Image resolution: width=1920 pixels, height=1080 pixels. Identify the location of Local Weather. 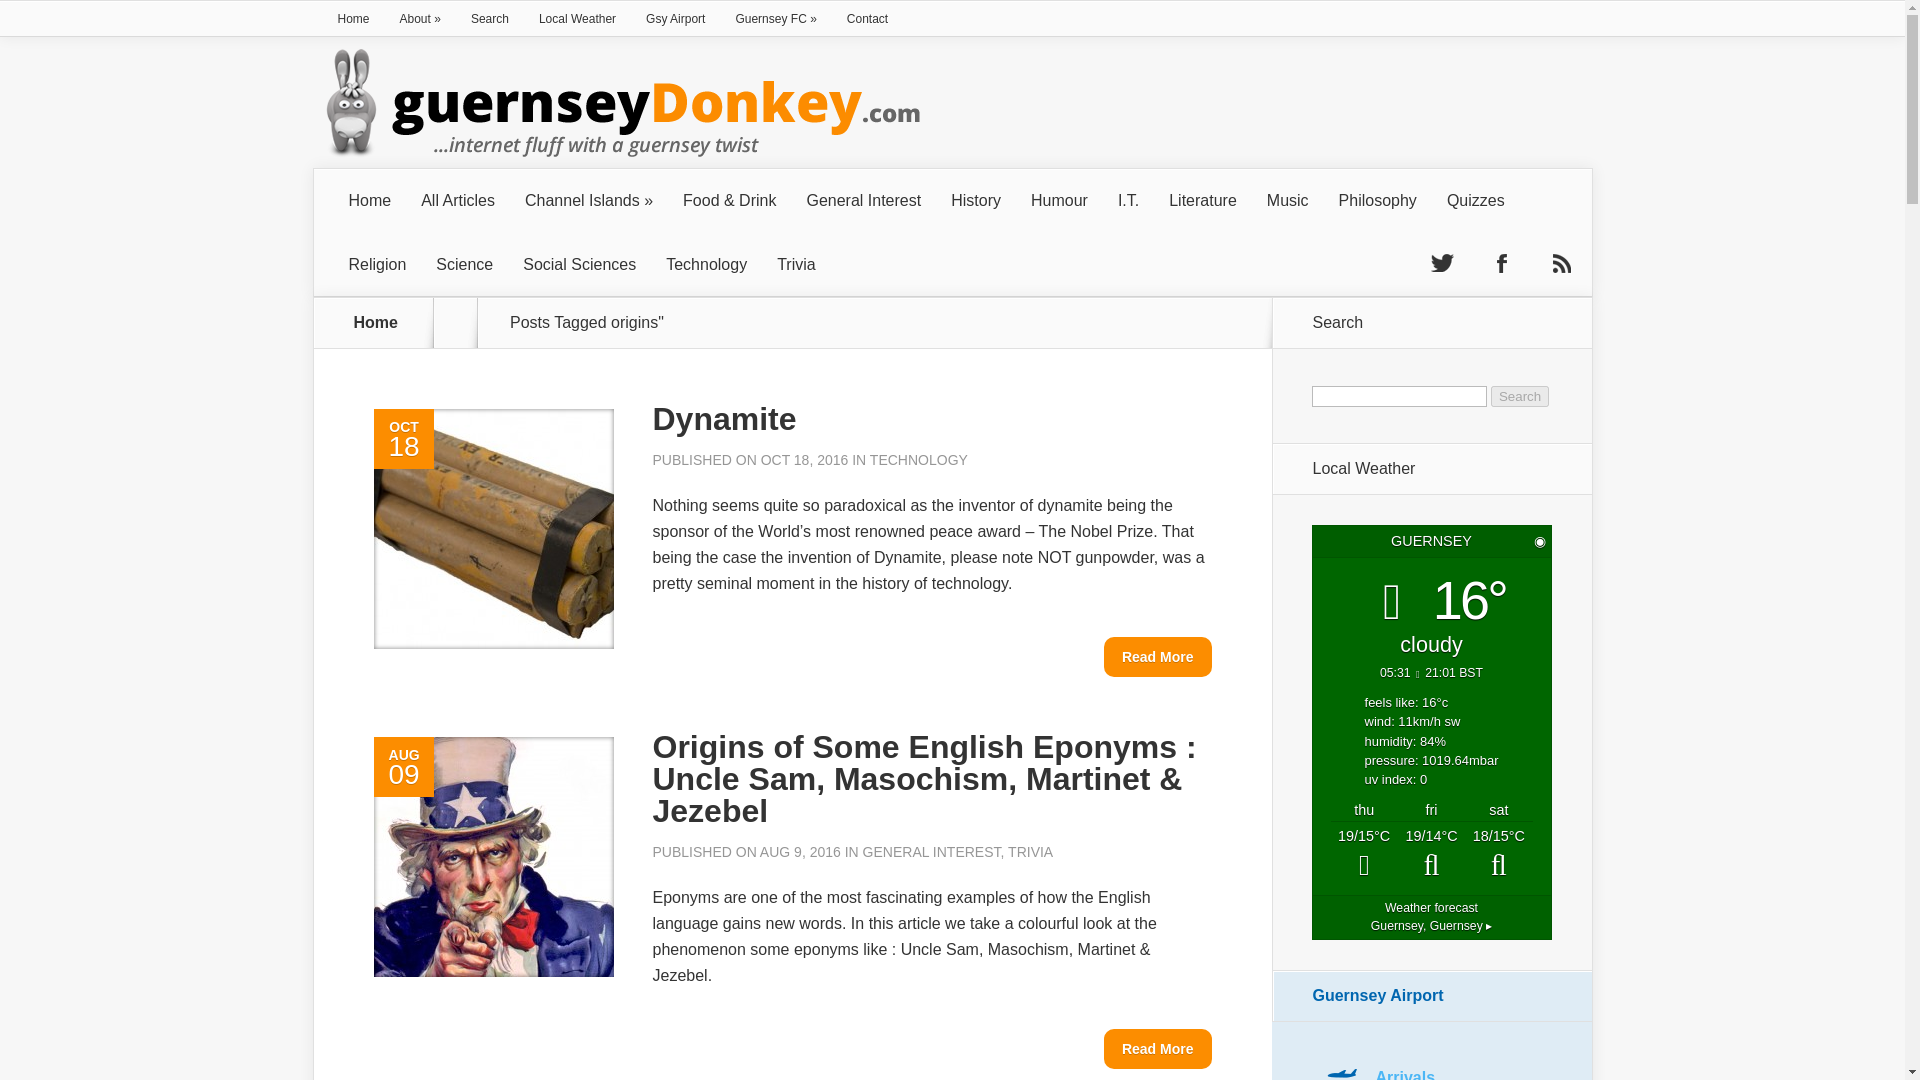
(578, 18).